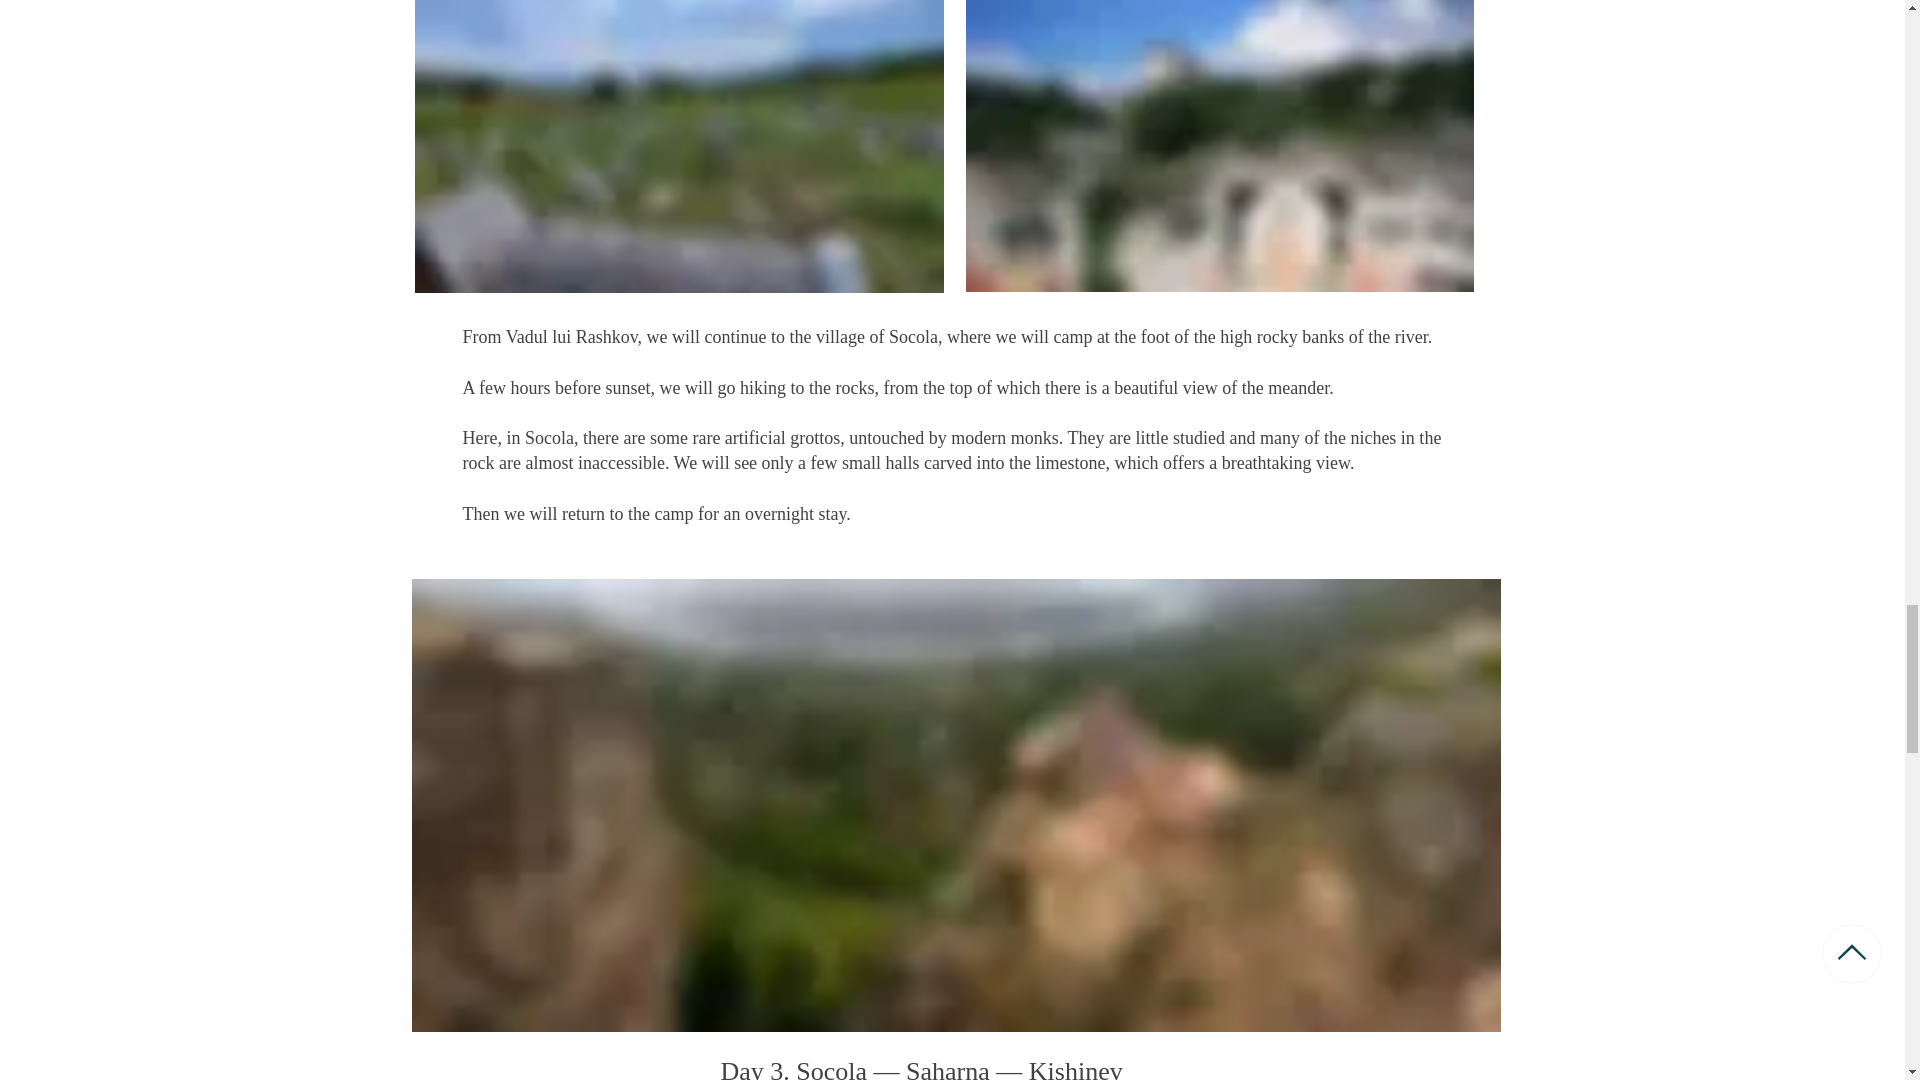 This screenshot has width=1920, height=1080. I want to click on Jewish cemetery in Vadul lui Rashkov, Moldova, so click(678, 146).